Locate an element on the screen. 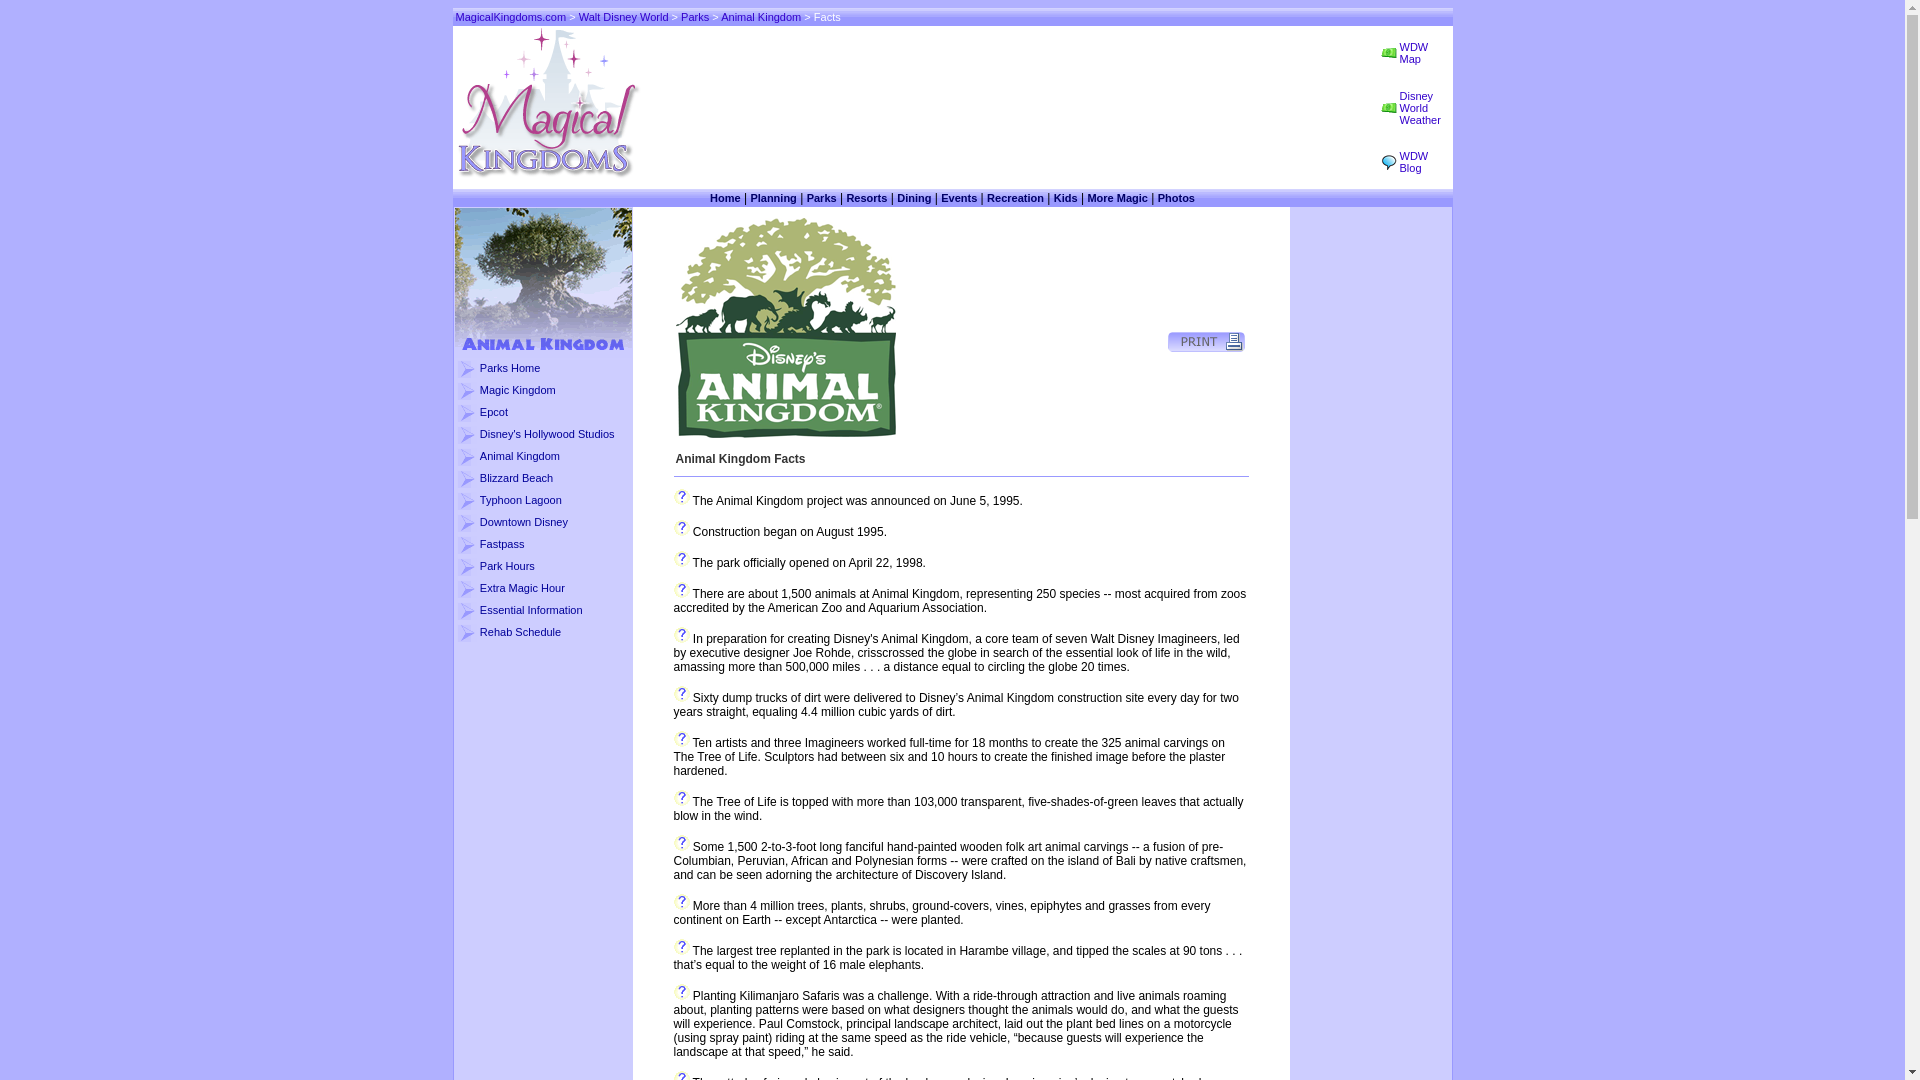 This screenshot has height=1080, width=1920. Recreation is located at coordinates (1015, 198).